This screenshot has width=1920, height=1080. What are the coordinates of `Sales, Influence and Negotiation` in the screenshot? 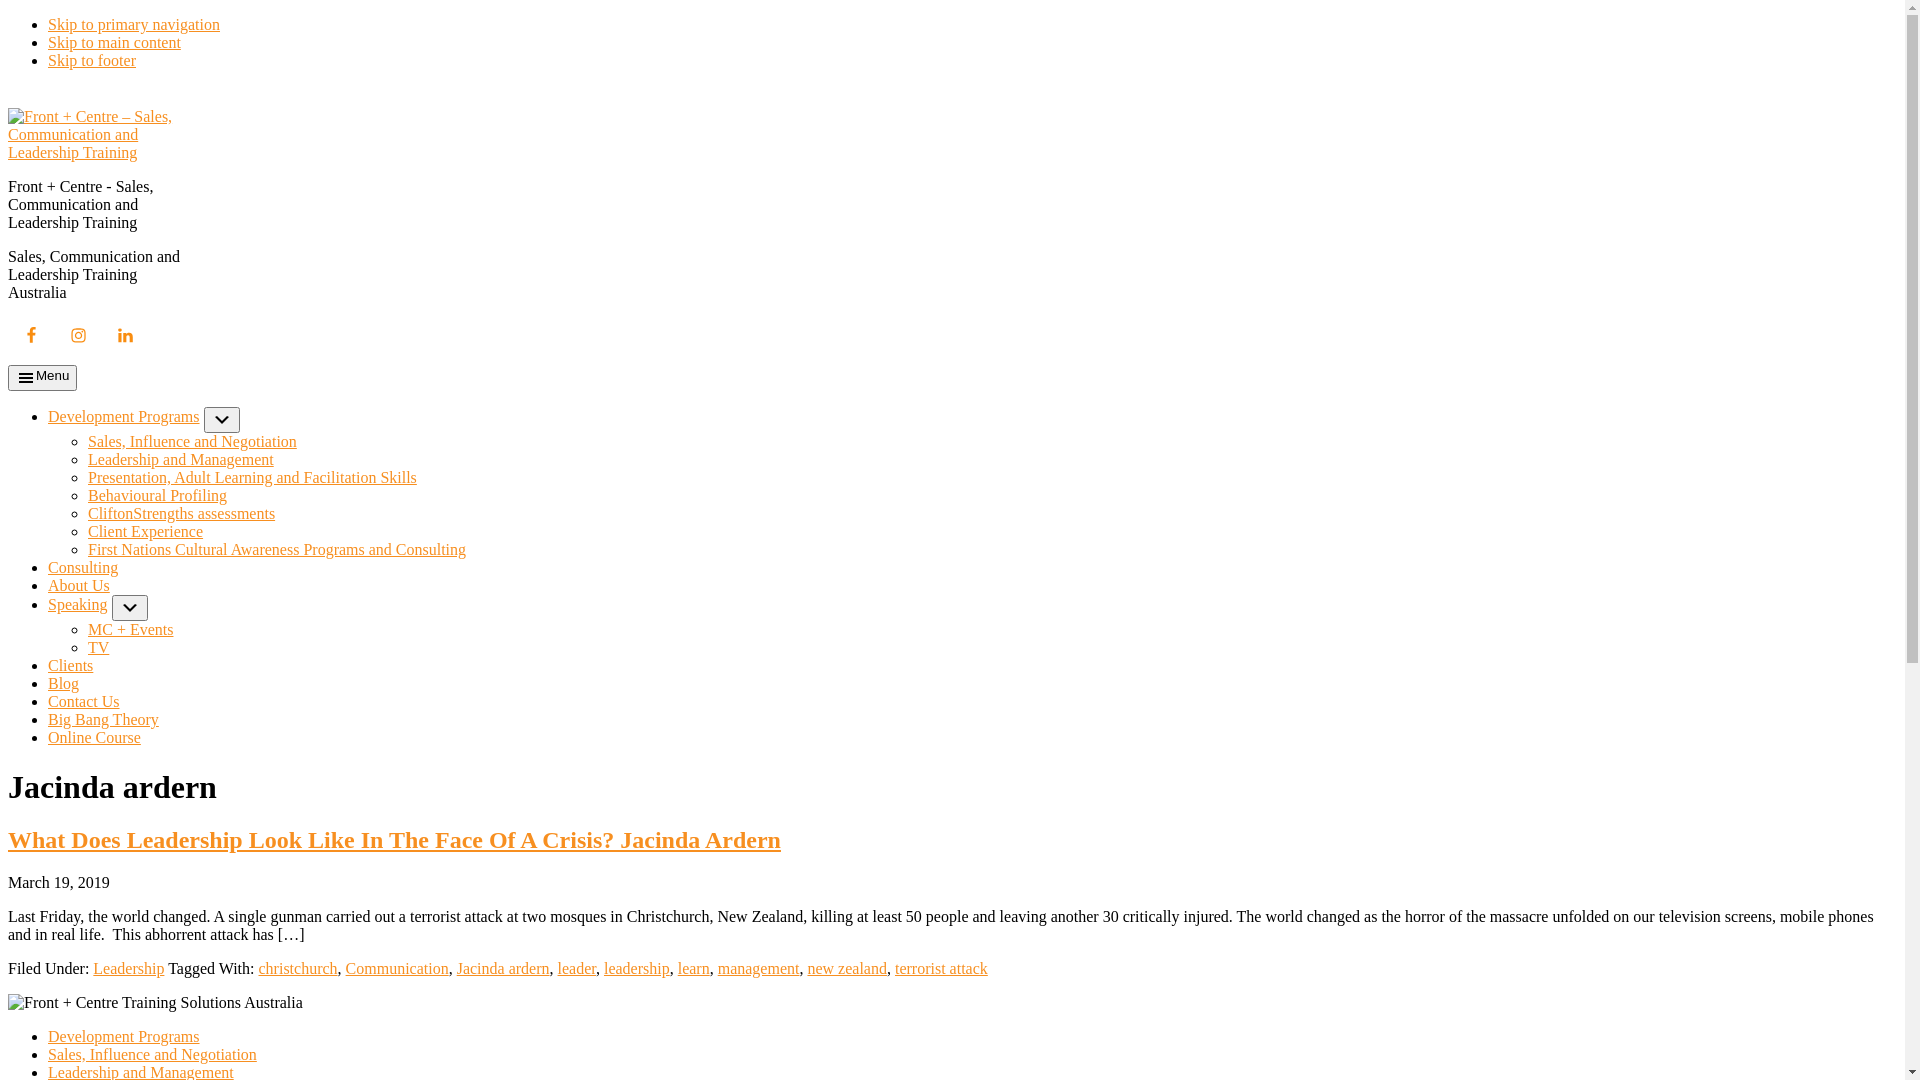 It's located at (152, 1054).